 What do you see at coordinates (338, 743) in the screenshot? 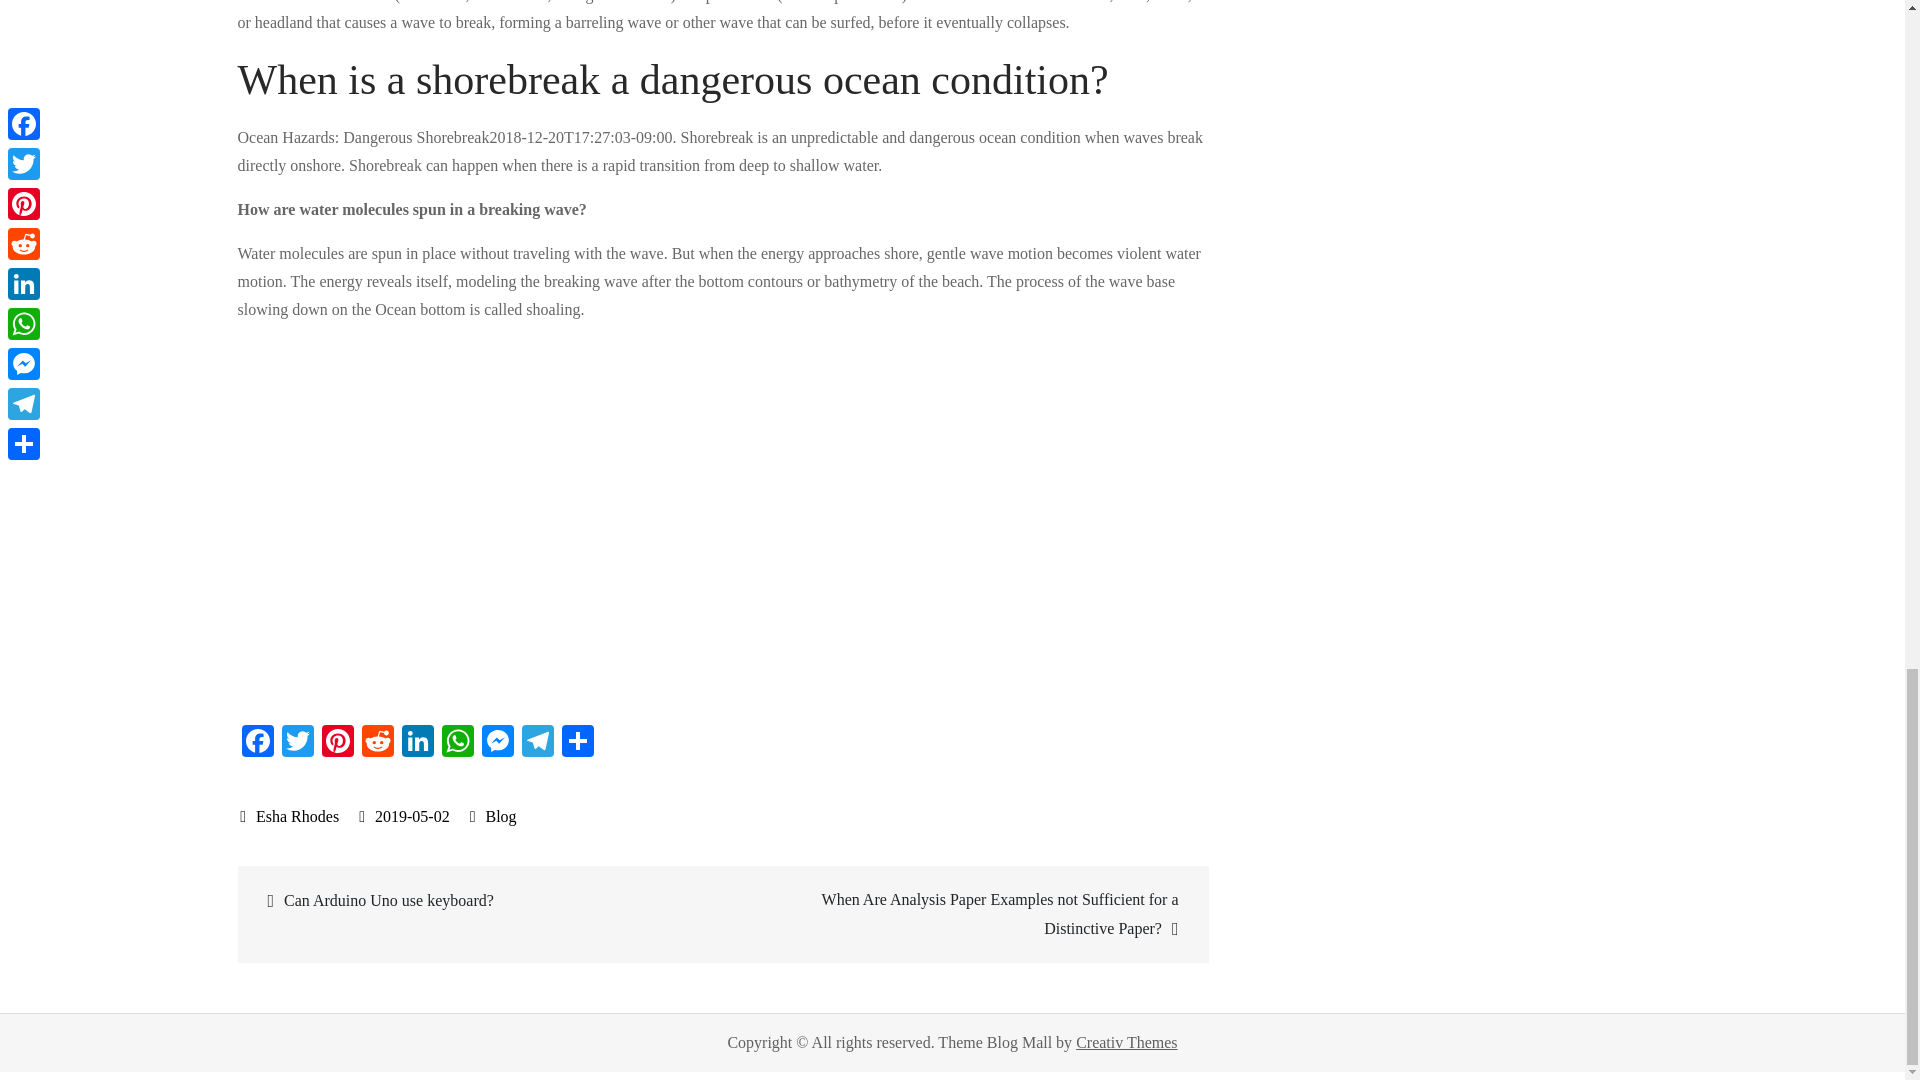
I see `Pinterest` at bounding box center [338, 743].